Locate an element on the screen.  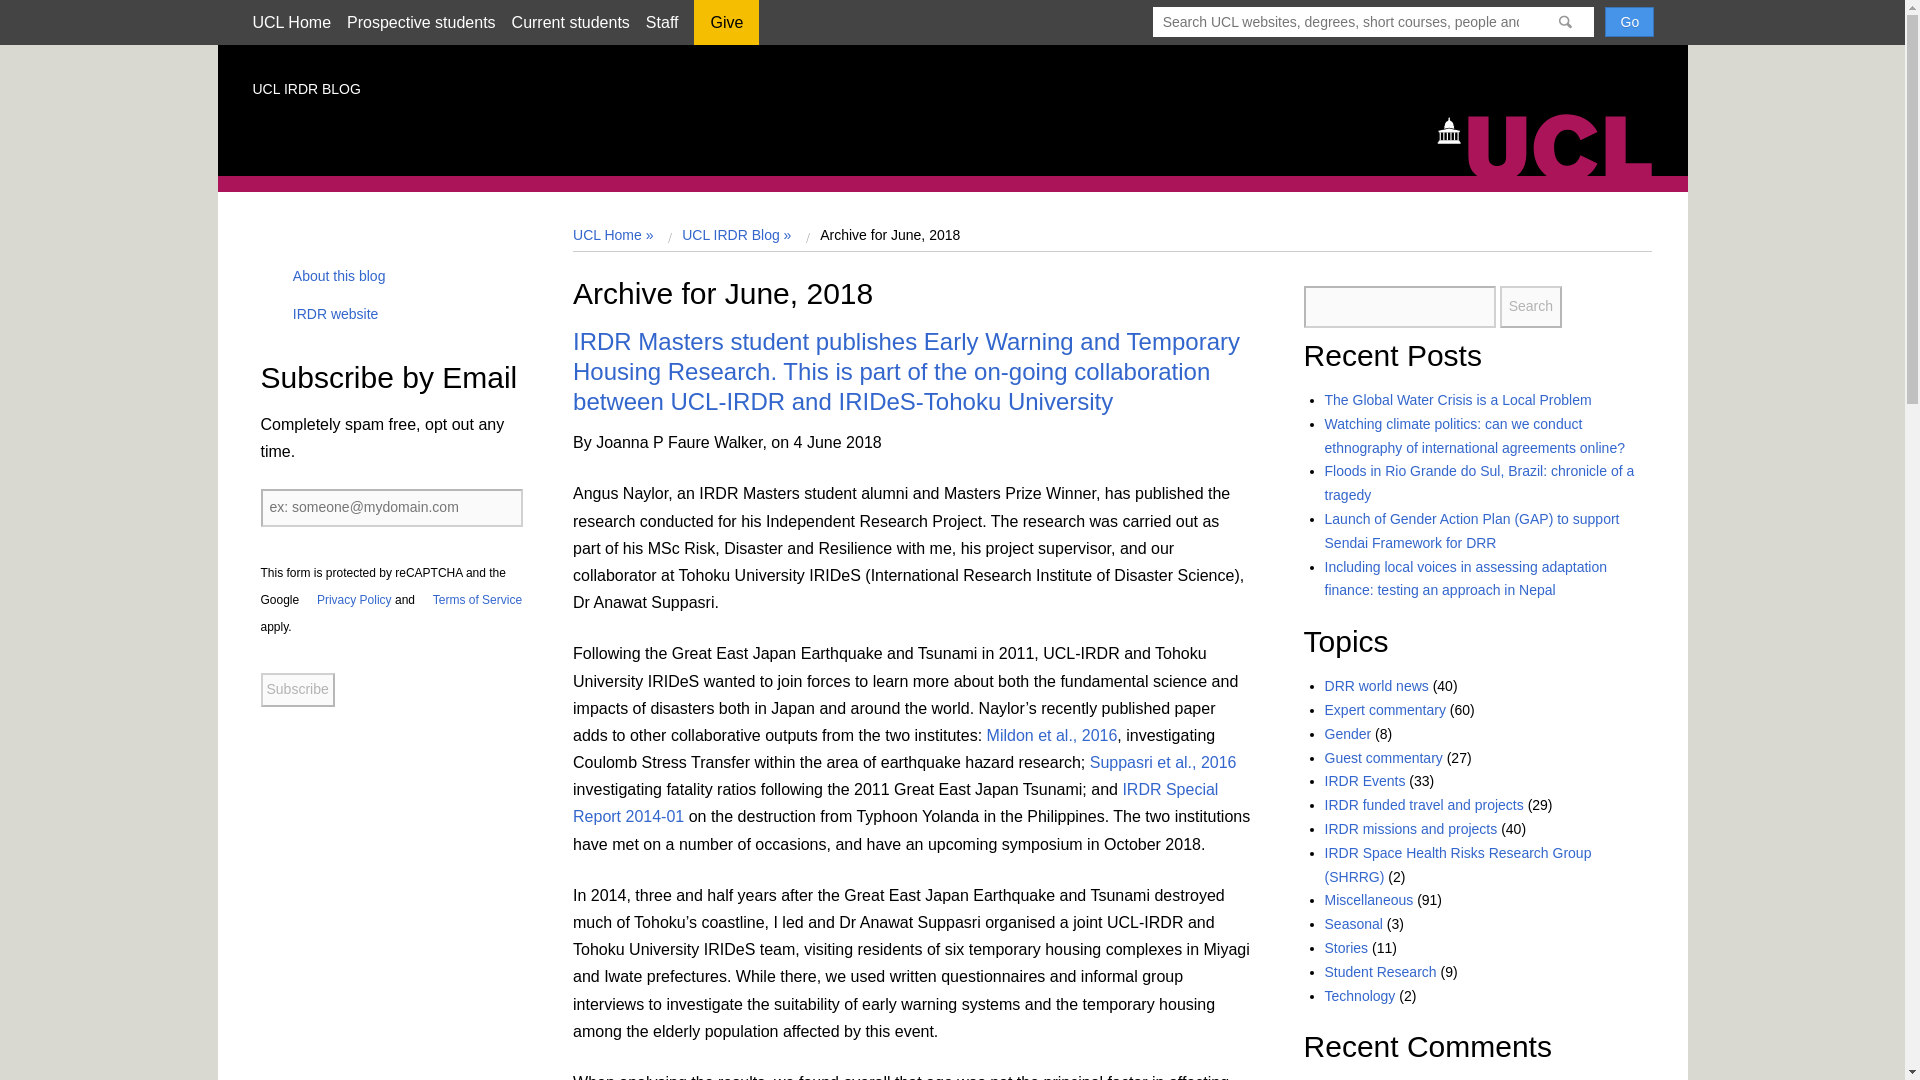
UCL Home is located at coordinates (290, 22).